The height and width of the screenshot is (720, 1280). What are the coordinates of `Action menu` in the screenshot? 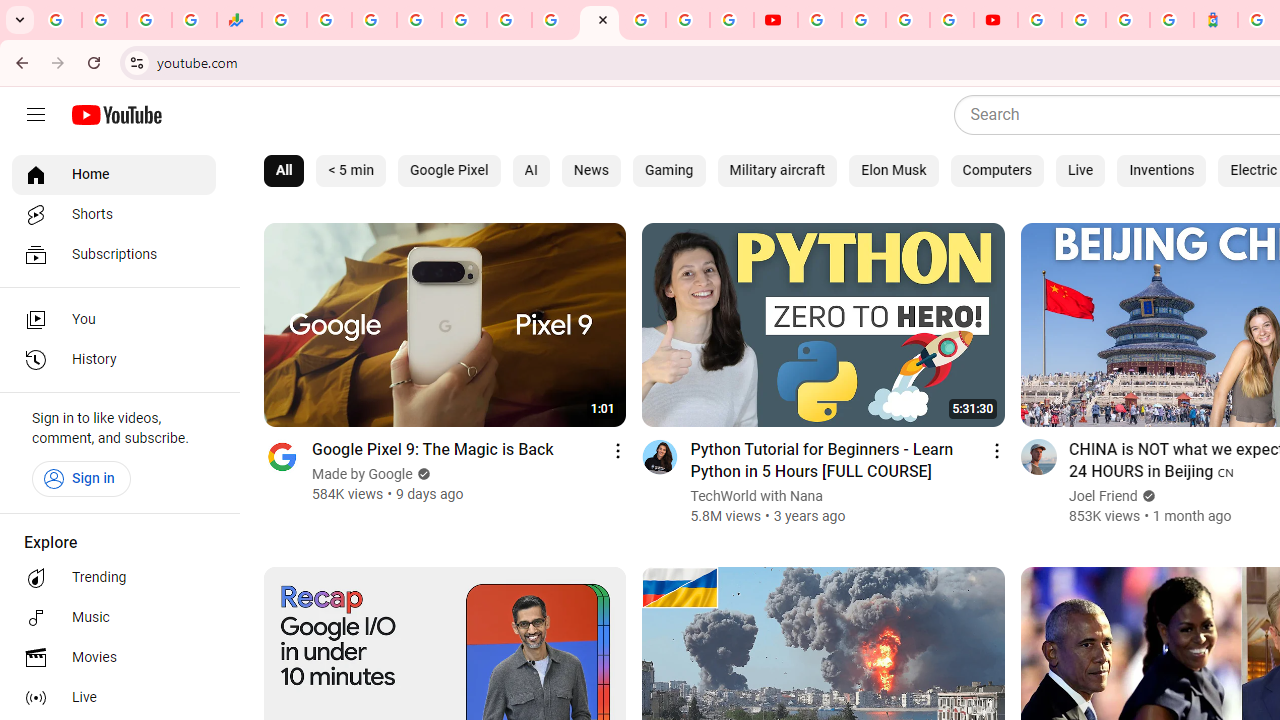 It's located at (996, 450).